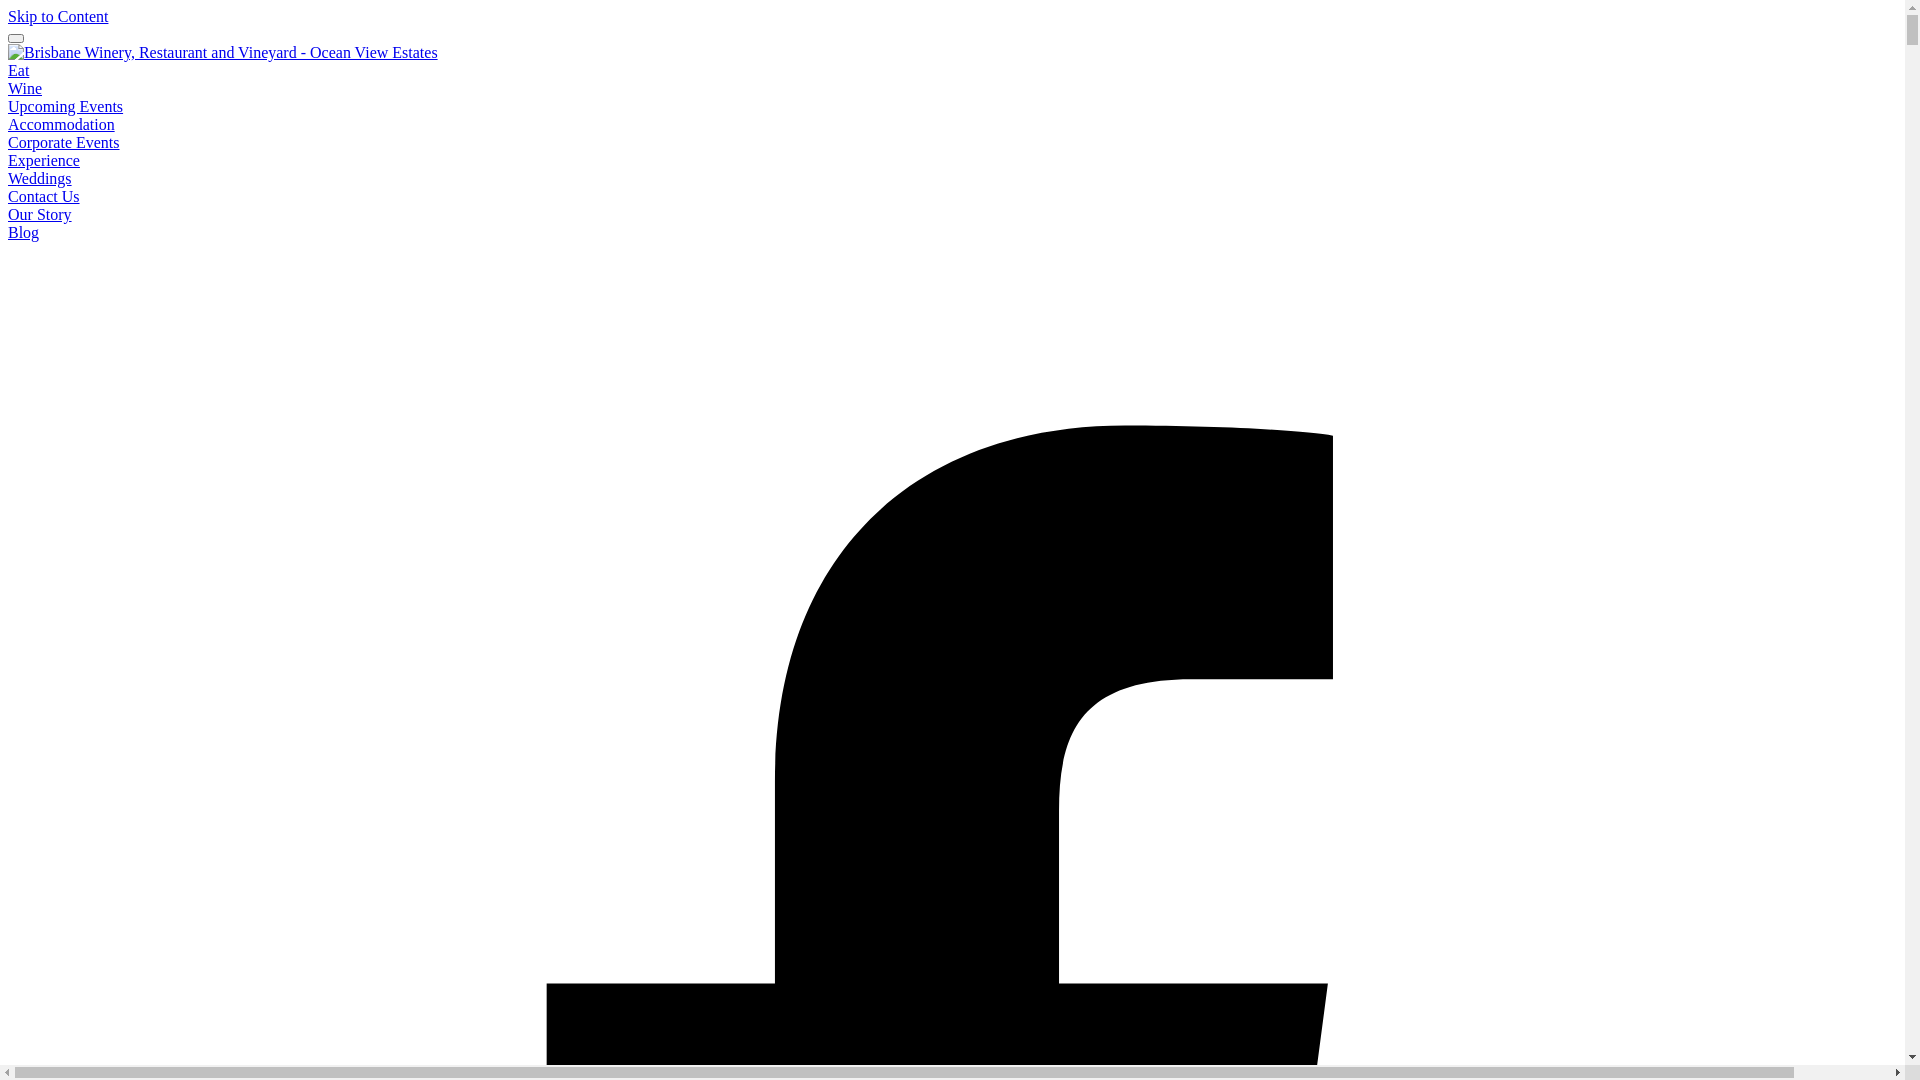 Image resolution: width=1920 pixels, height=1080 pixels. Describe the element at coordinates (44, 196) in the screenshot. I see `Contact Us` at that location.